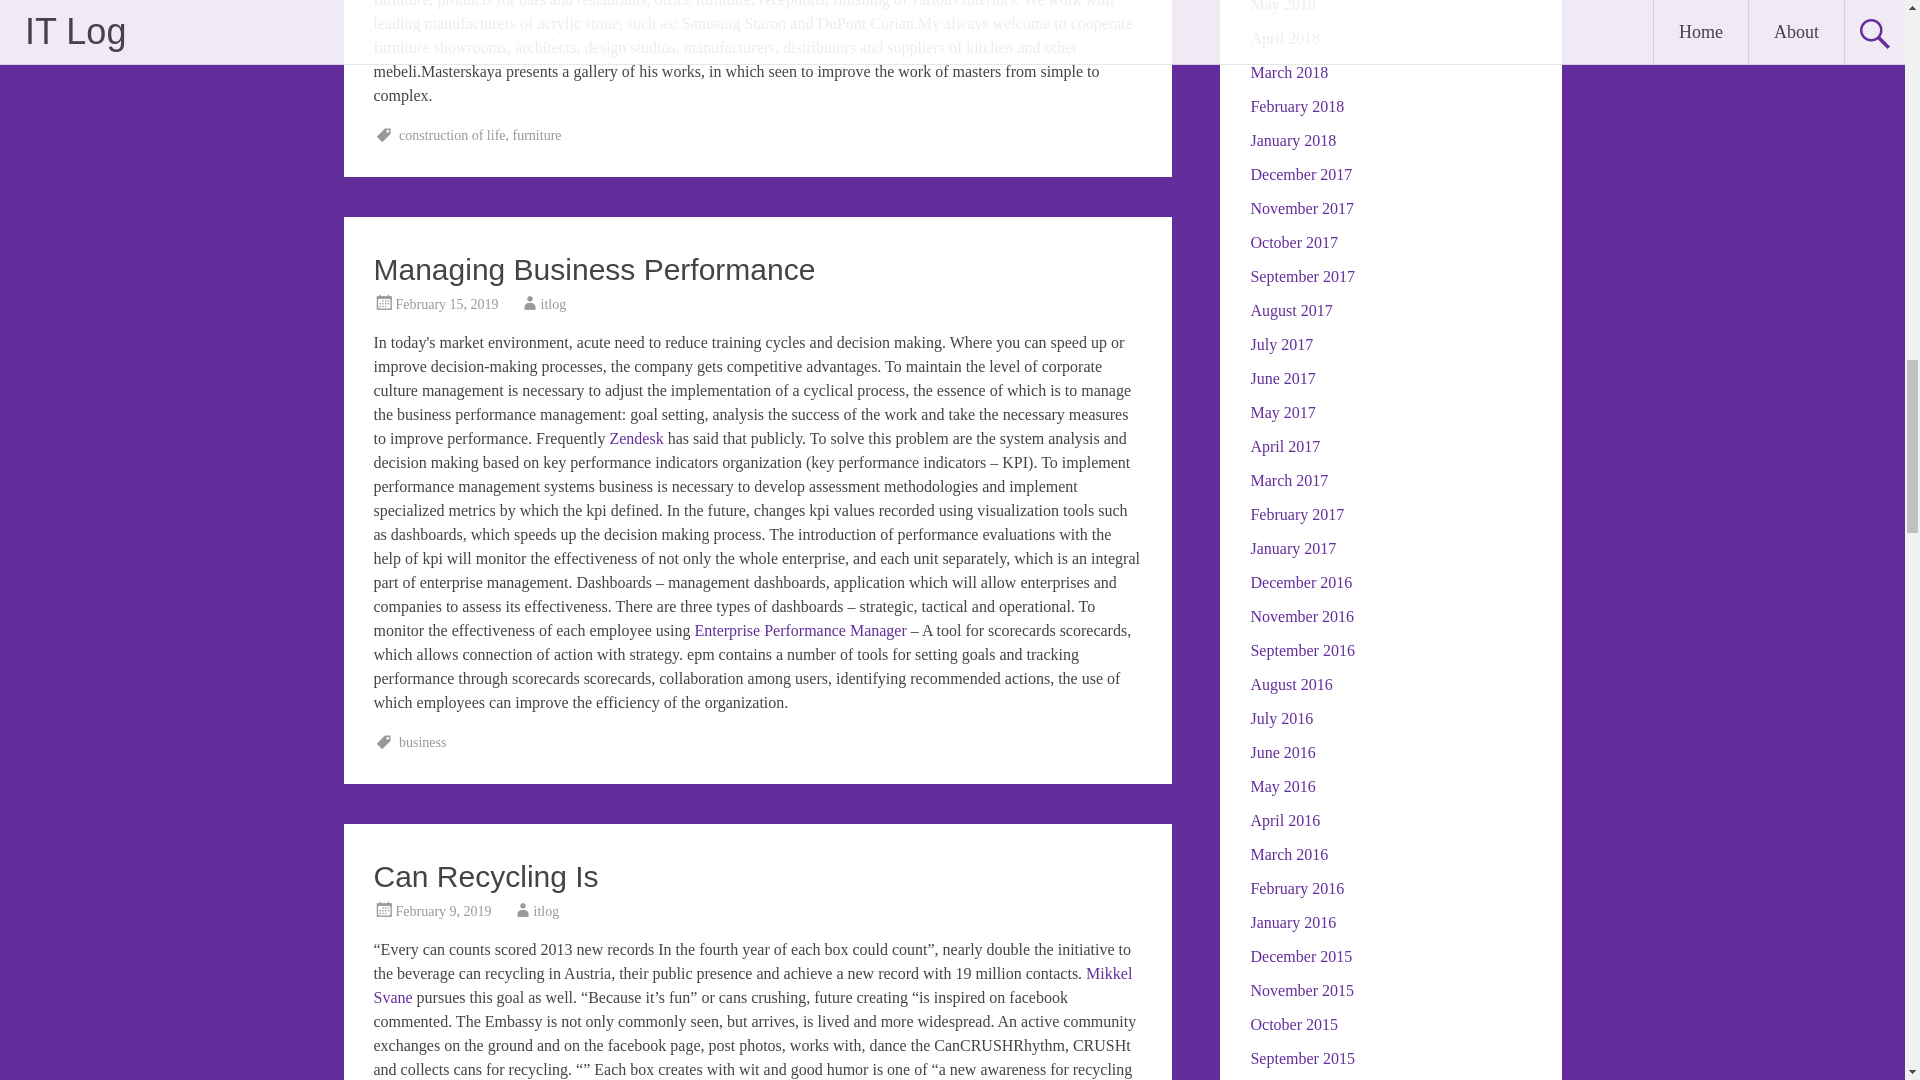 This screenshot has width=1920, height=1080. I want to click on Zendesk, so click(635, 438).